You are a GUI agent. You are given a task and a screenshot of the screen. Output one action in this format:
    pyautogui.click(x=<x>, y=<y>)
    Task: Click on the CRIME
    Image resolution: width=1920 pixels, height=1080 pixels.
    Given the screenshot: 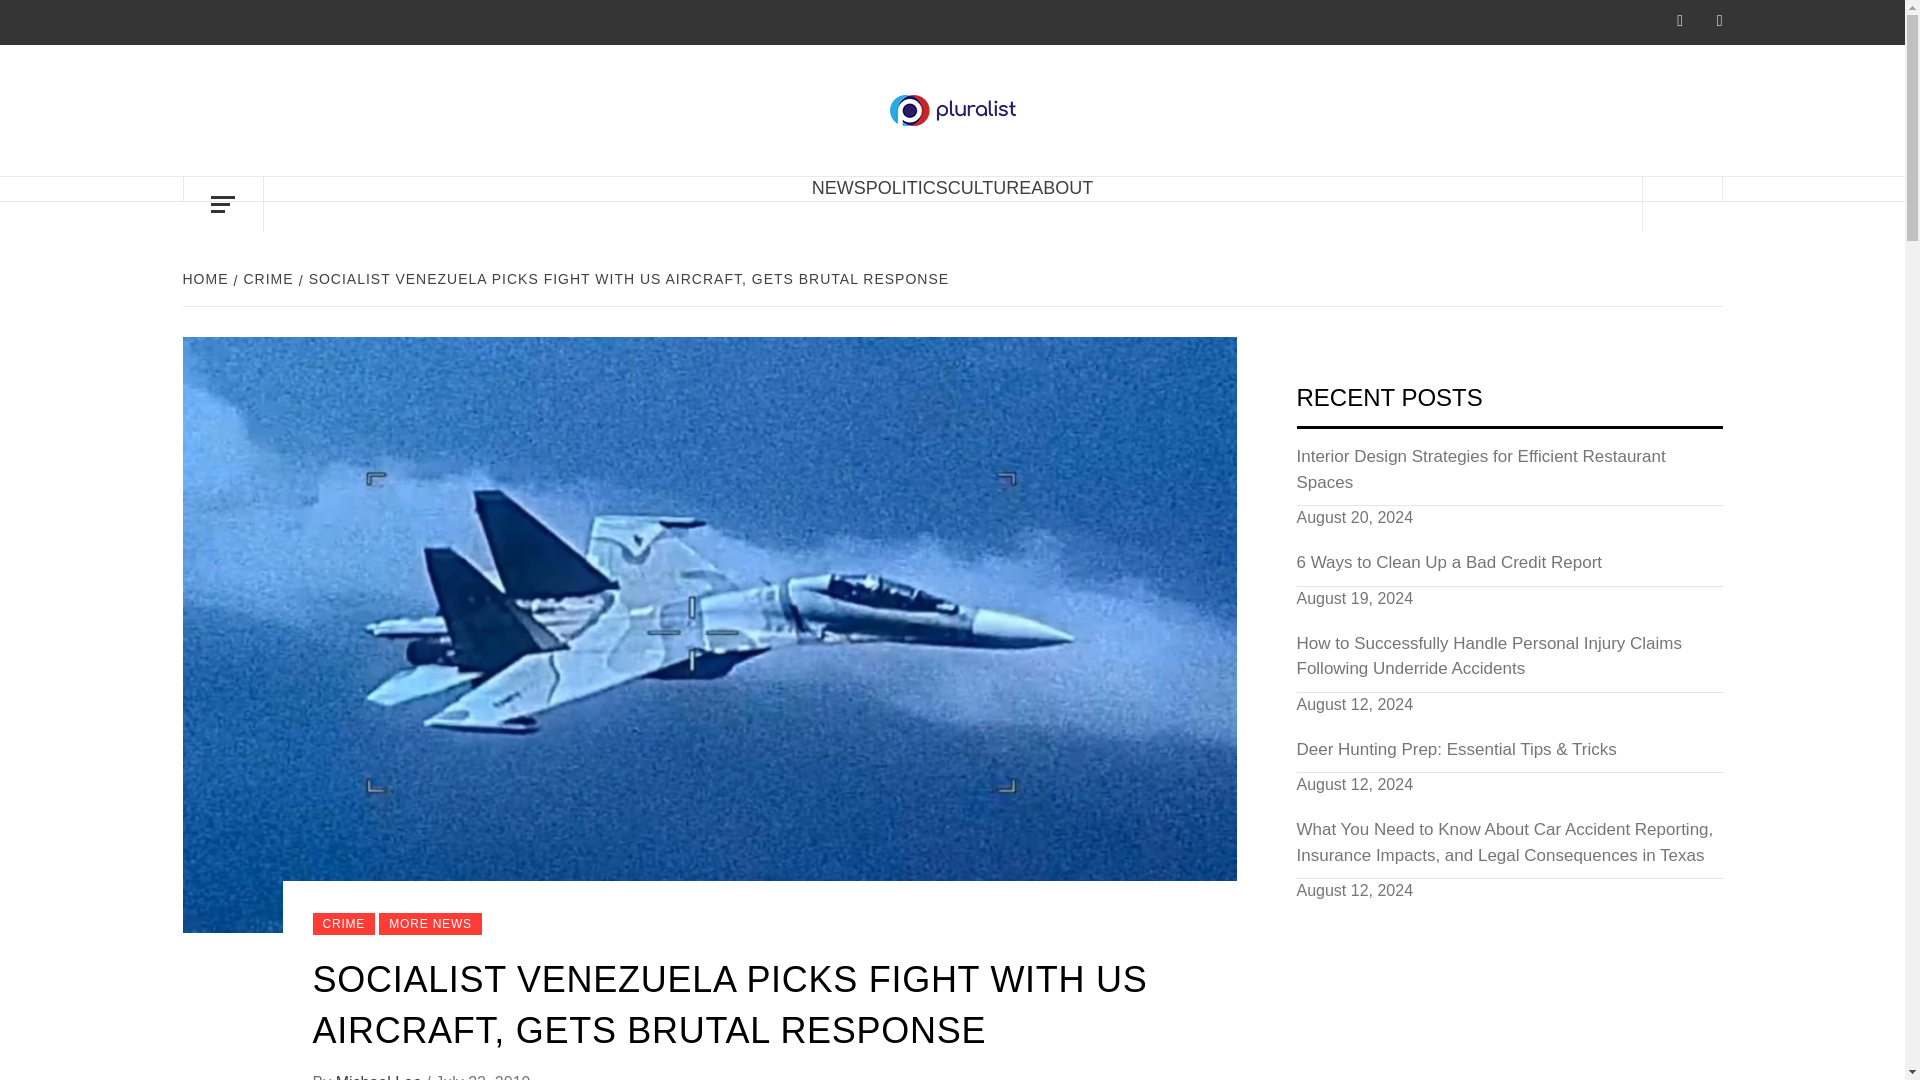 What is the action you would take?
    pyautogui.click(x=342, y=924)
    